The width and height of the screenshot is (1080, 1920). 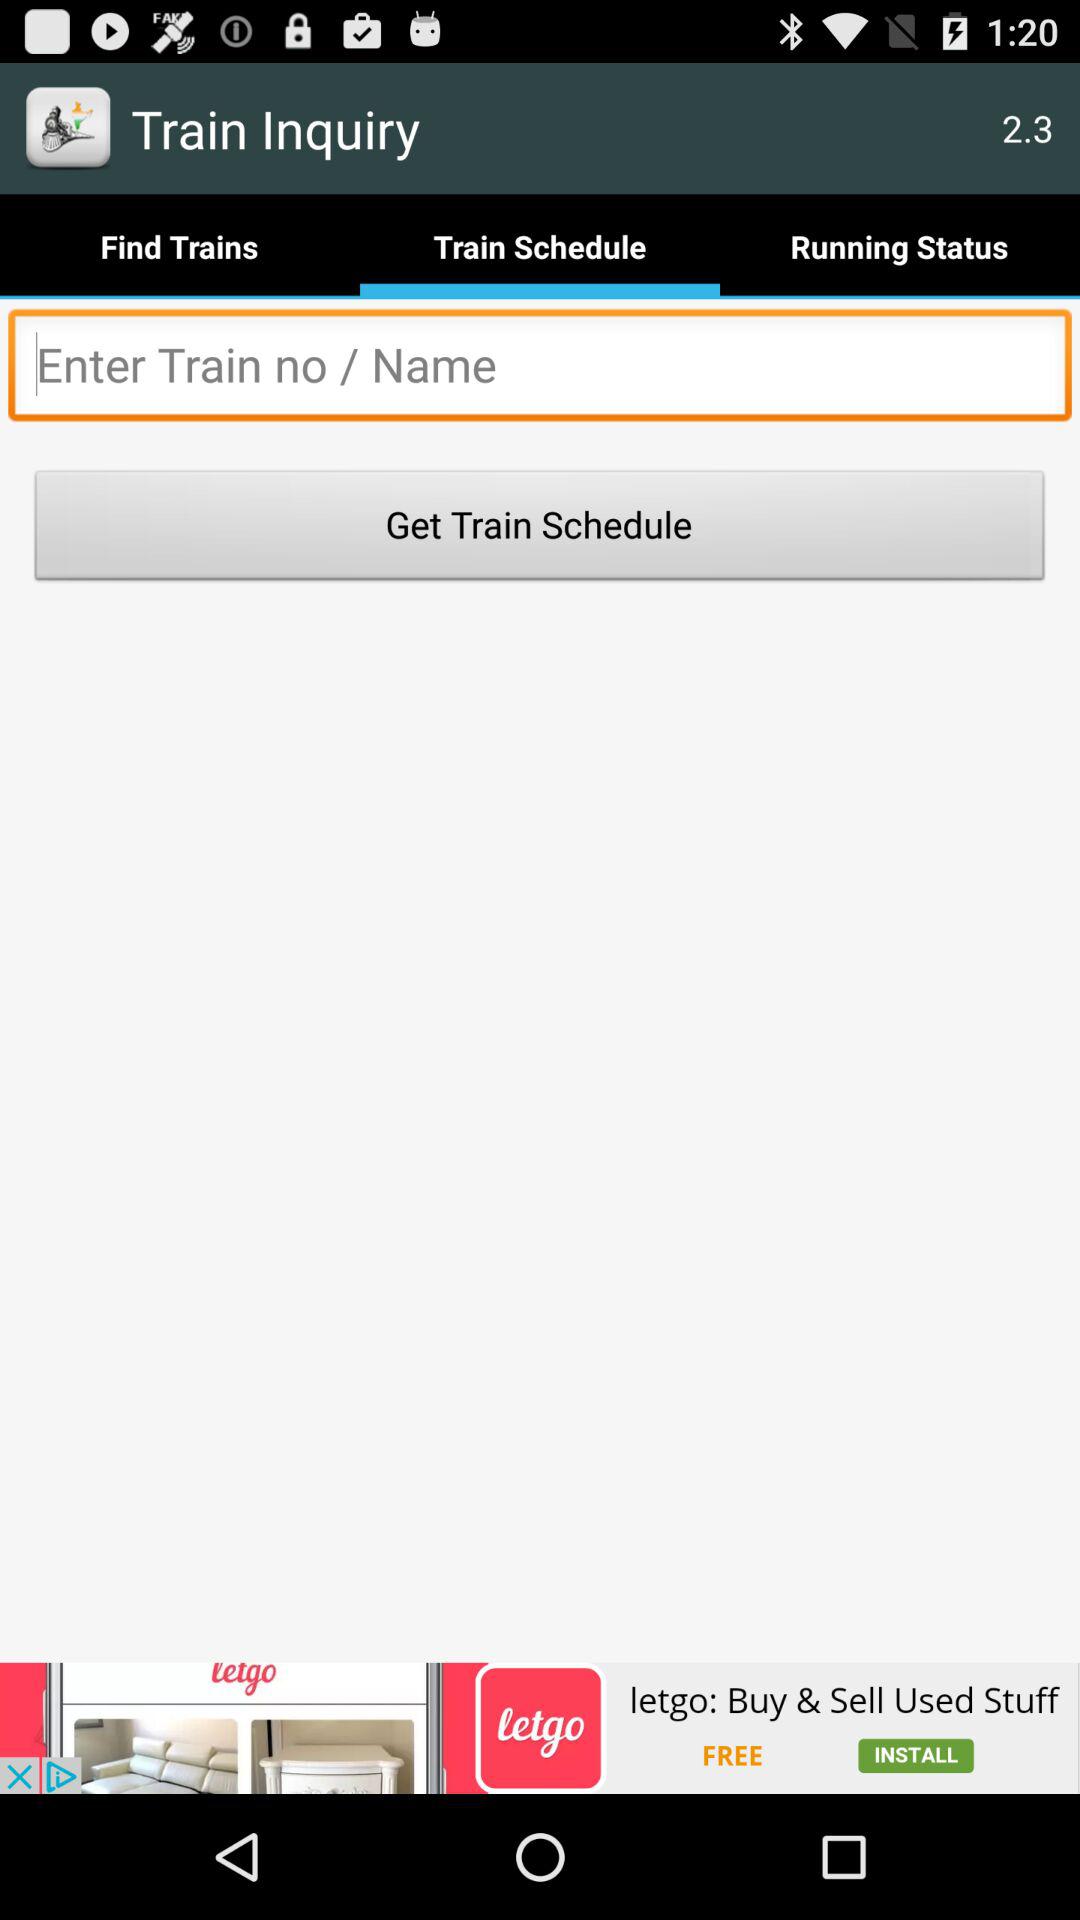 I want to click on go to advertisement, so click(x=540, y=370).